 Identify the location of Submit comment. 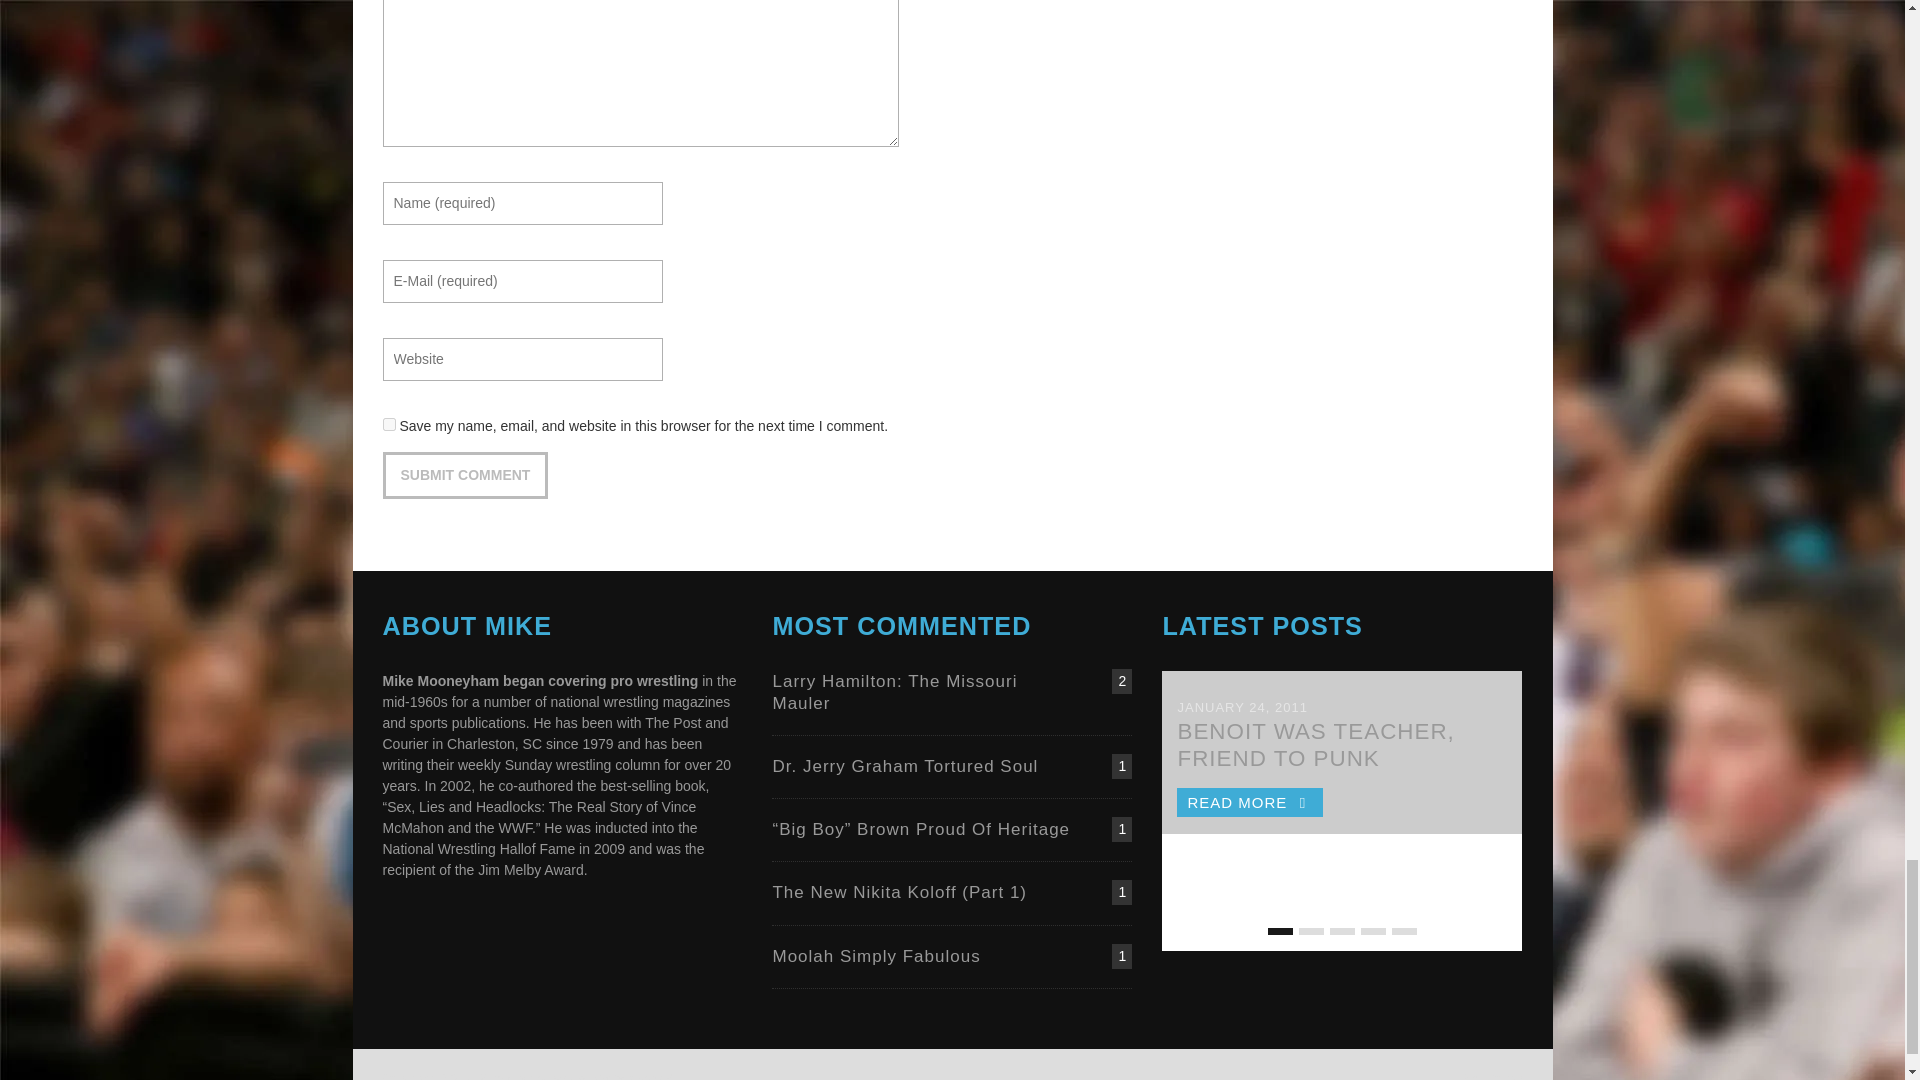
(464, 475).